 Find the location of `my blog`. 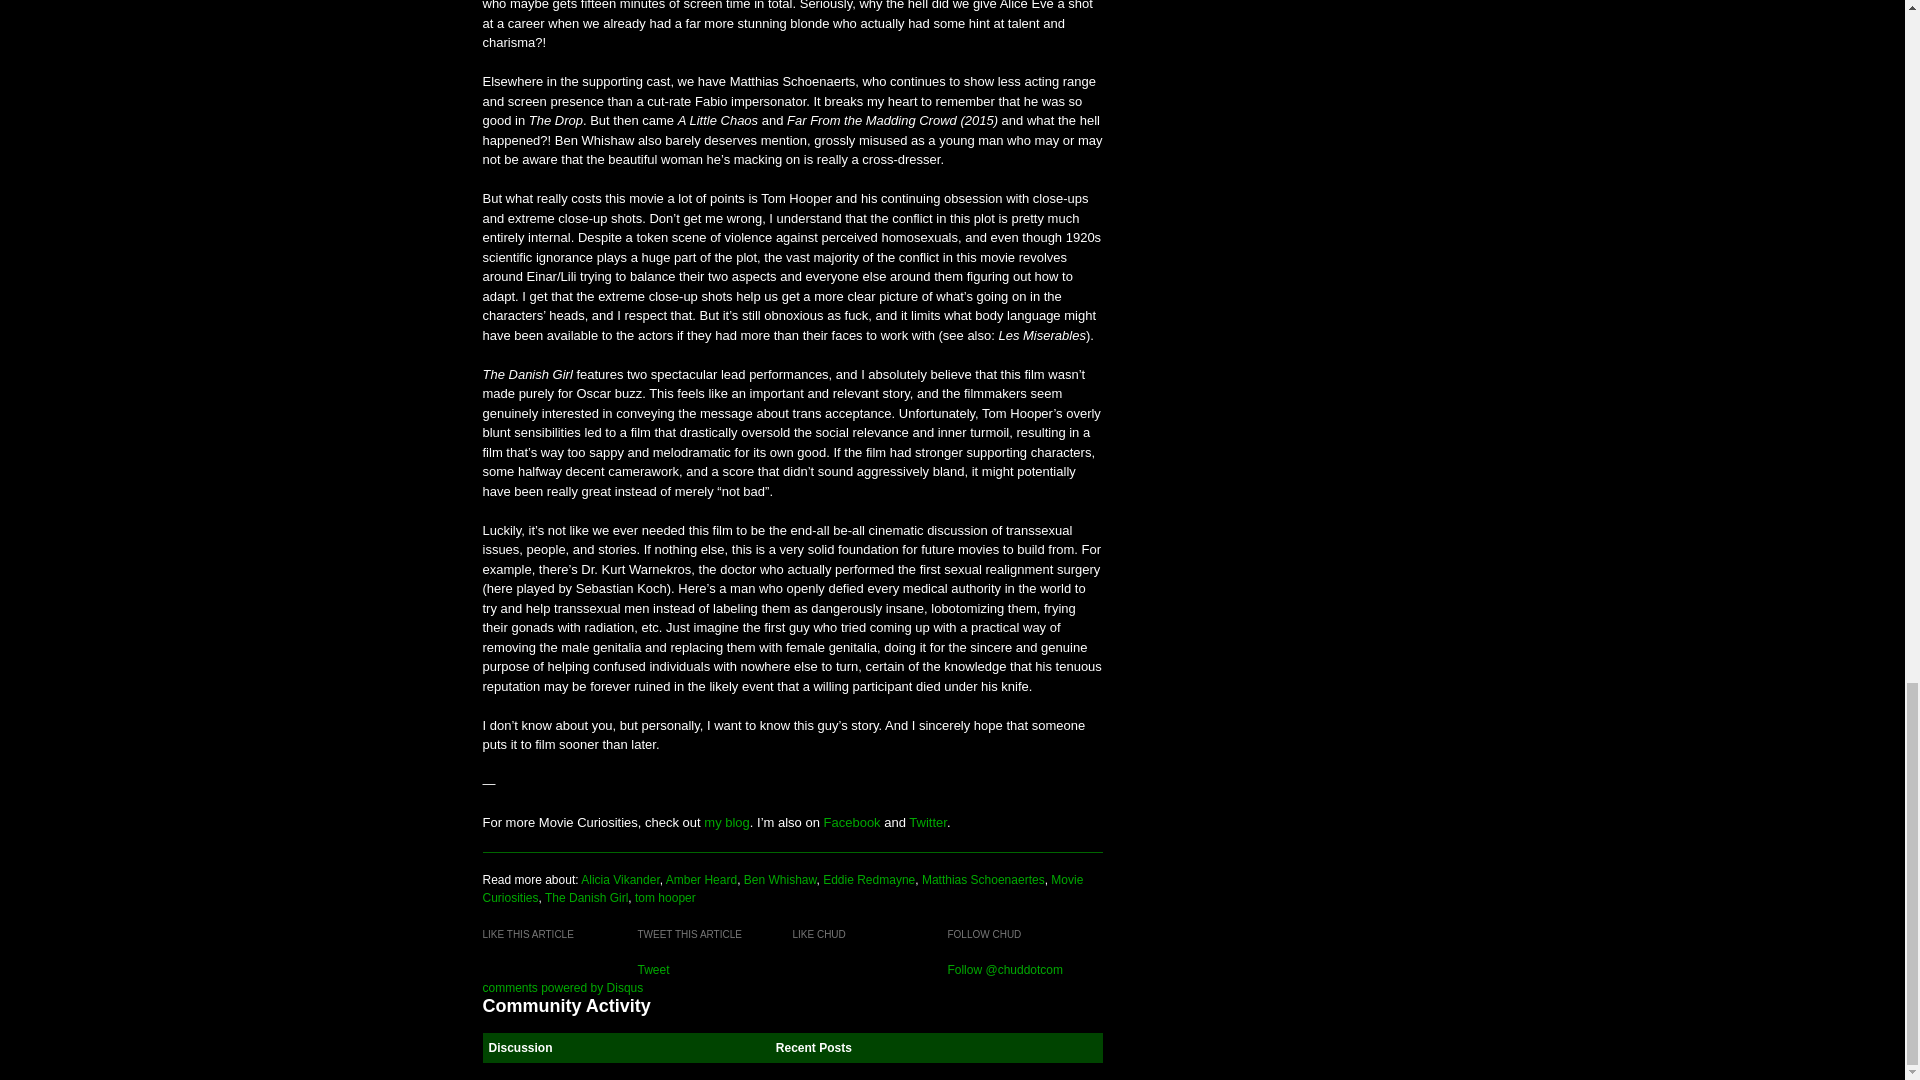

my blog is located at coordinates (727, 822).